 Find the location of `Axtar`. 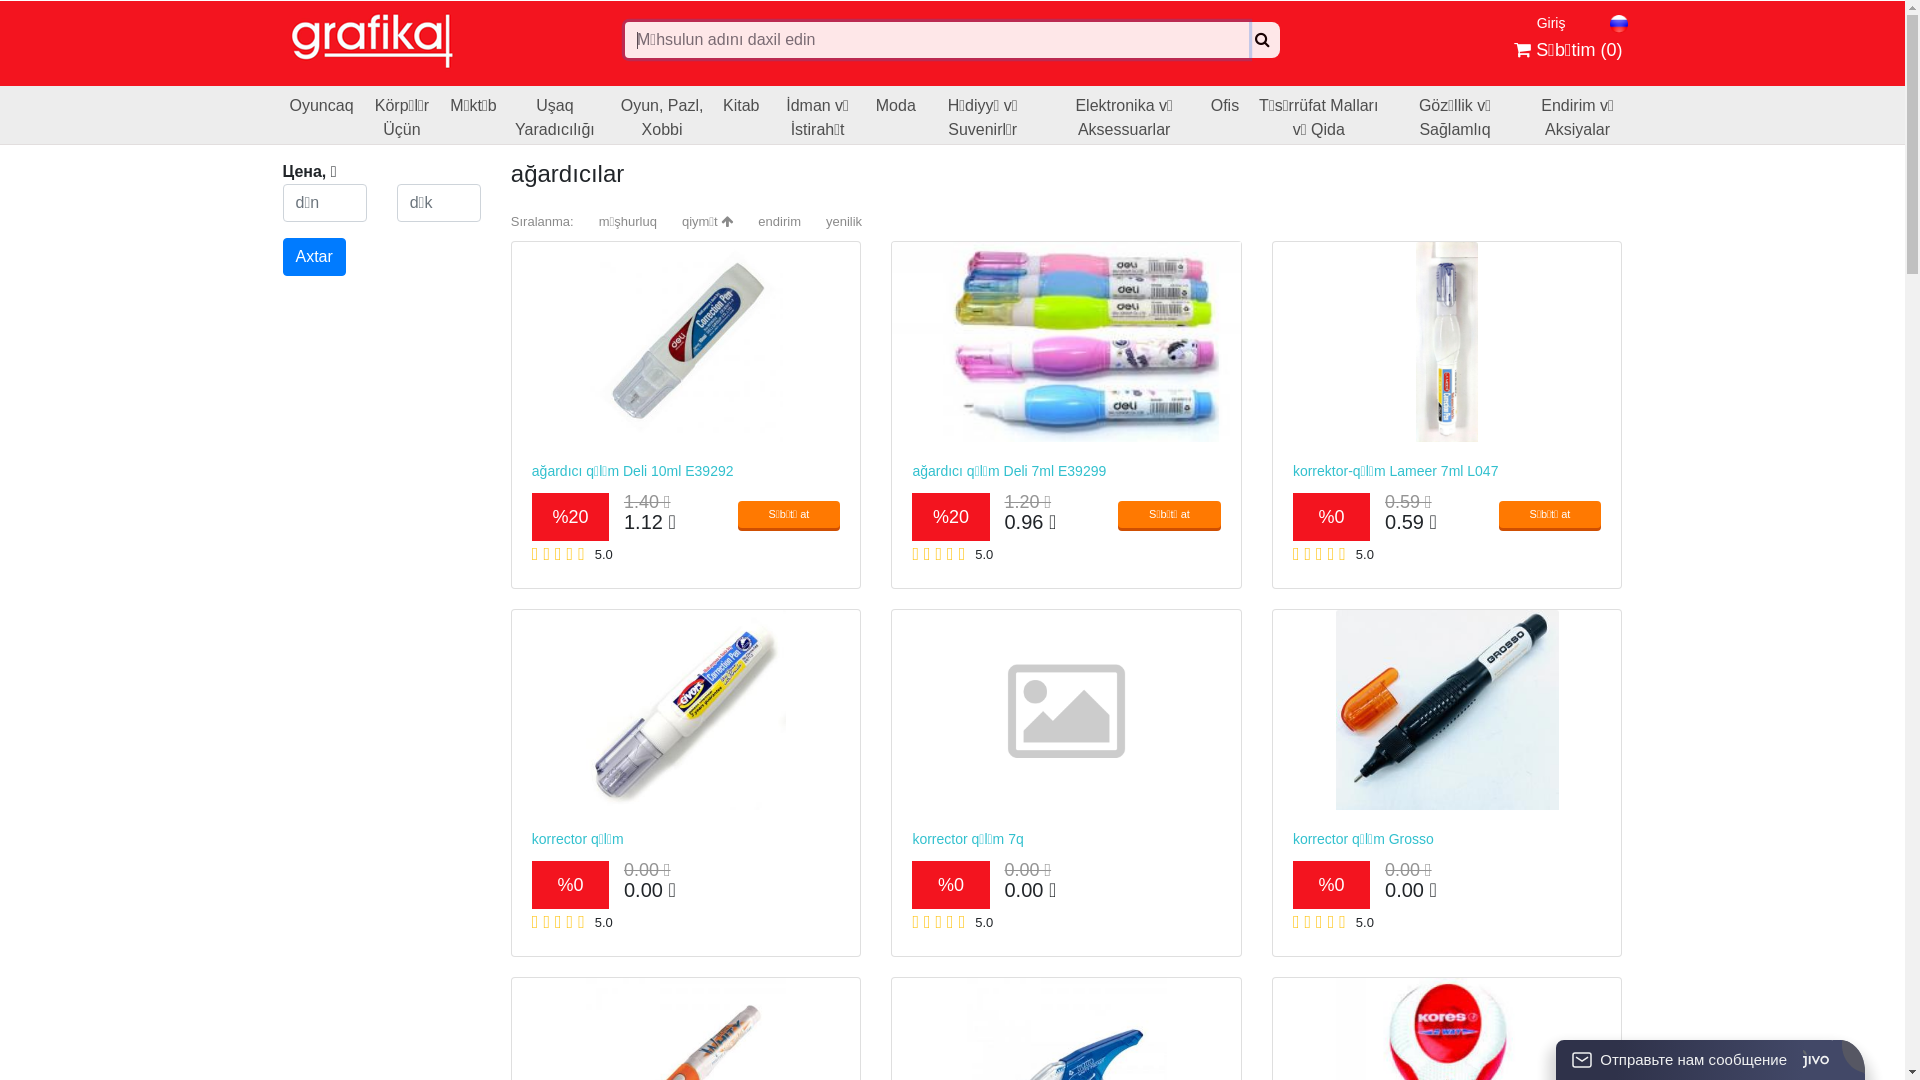

Axtar is located at coordinates (314, 257).